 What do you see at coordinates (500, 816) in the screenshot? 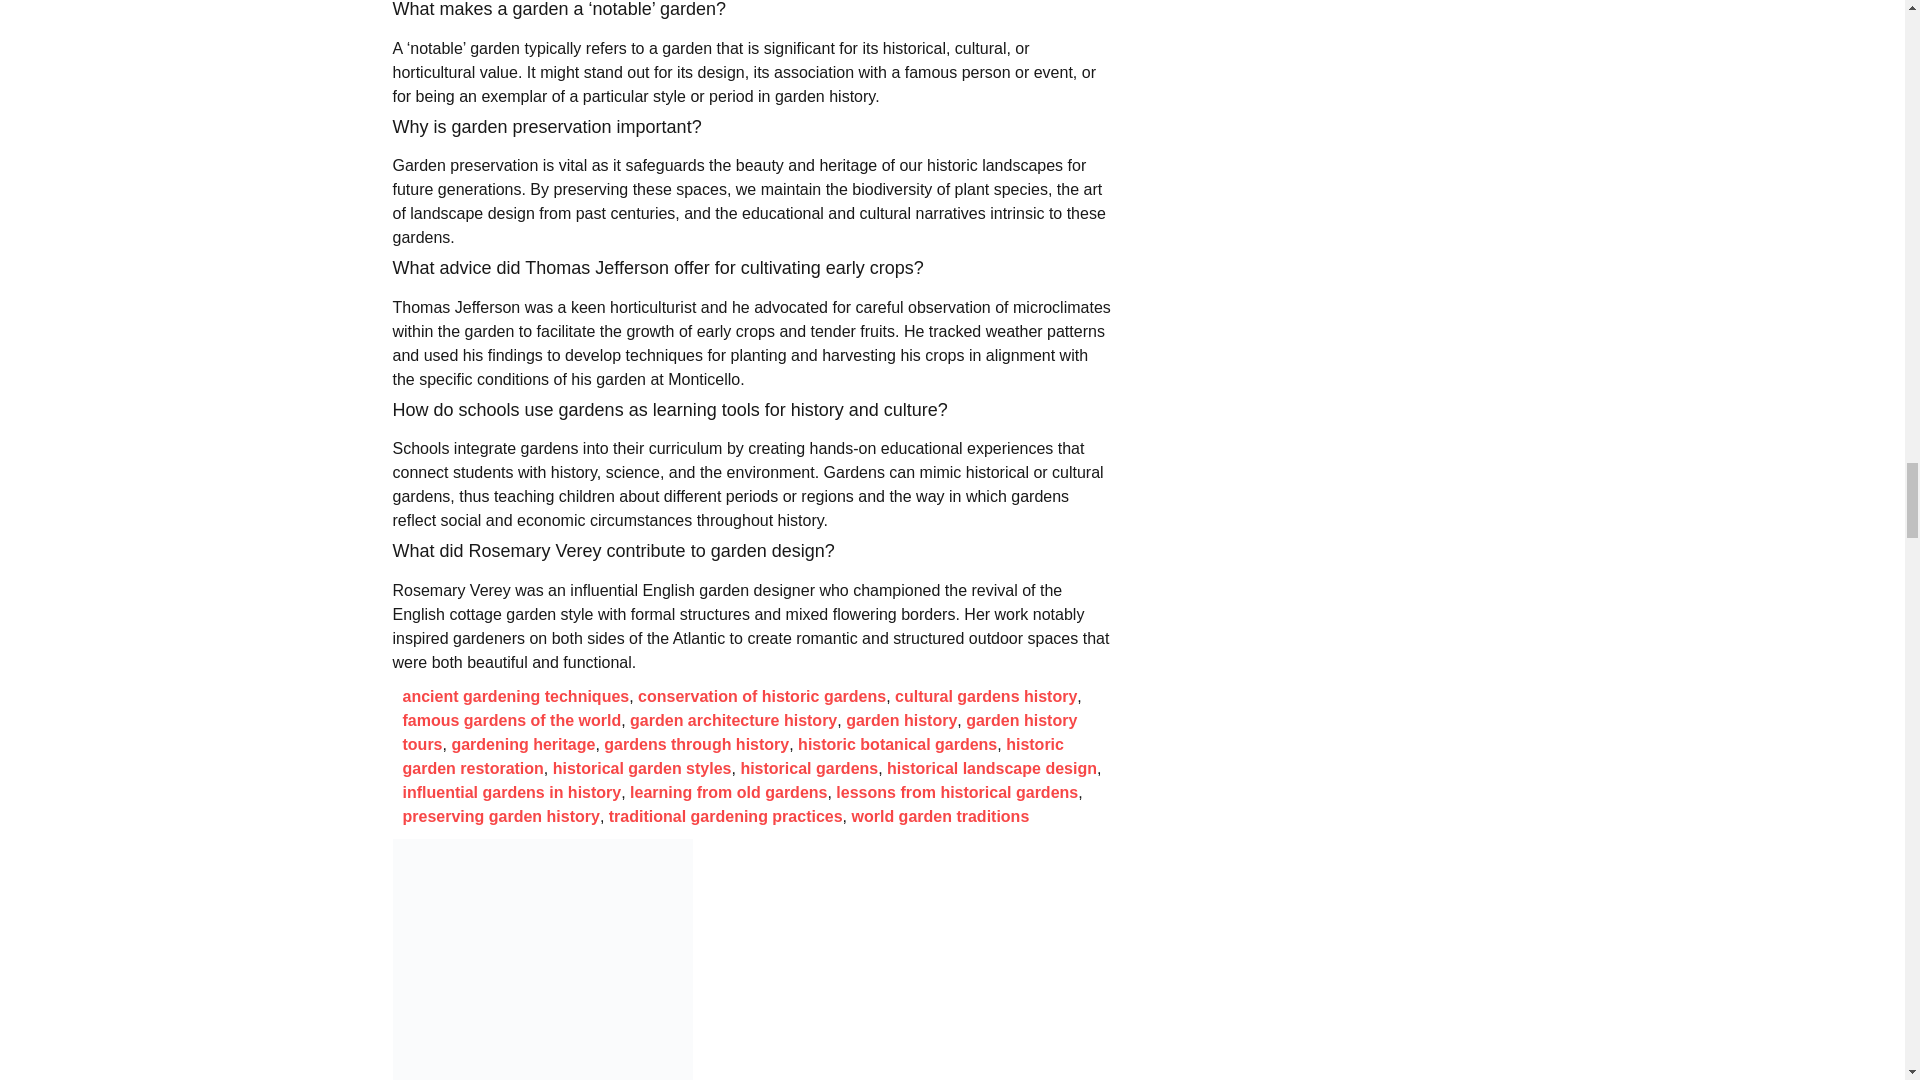
I see `preserving garden history` at bounding box center [500, 816].